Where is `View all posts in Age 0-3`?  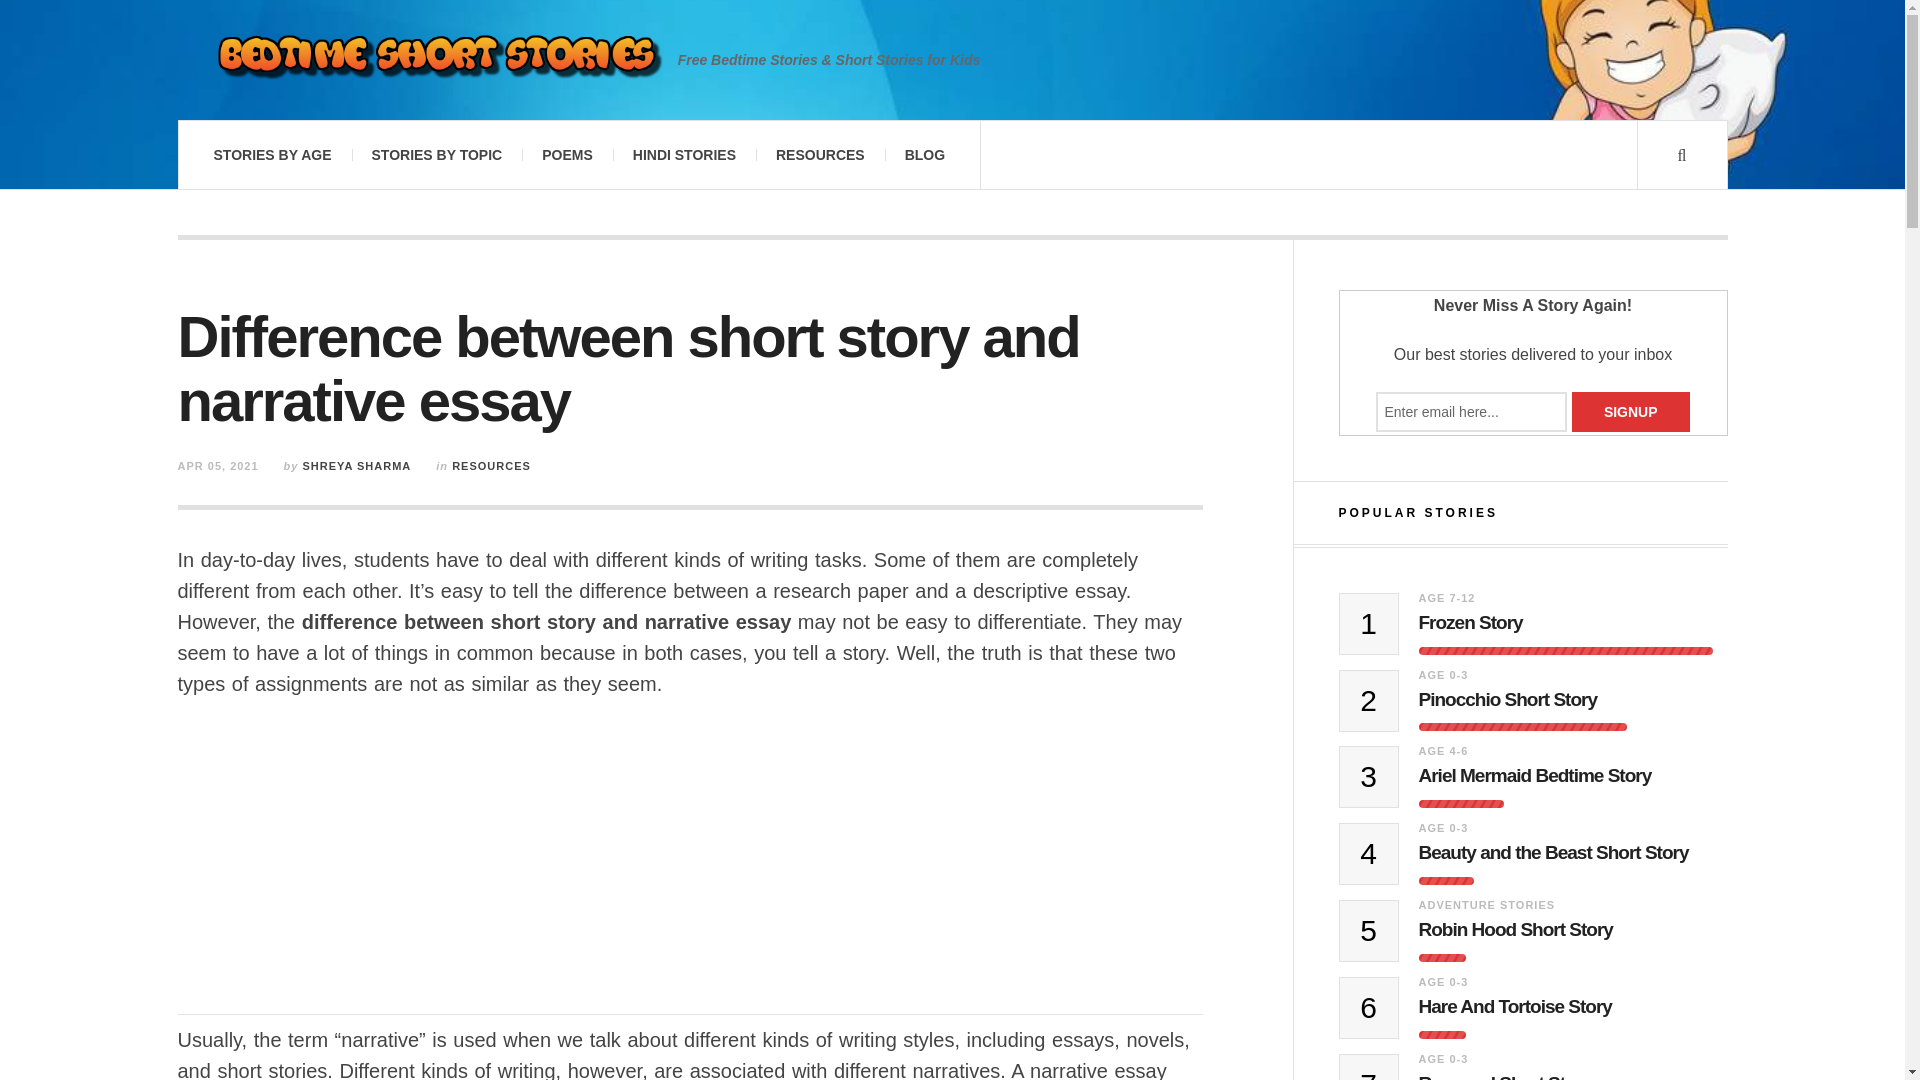
View all posts in Age 0-3 is located at coordinates (1443, 827).